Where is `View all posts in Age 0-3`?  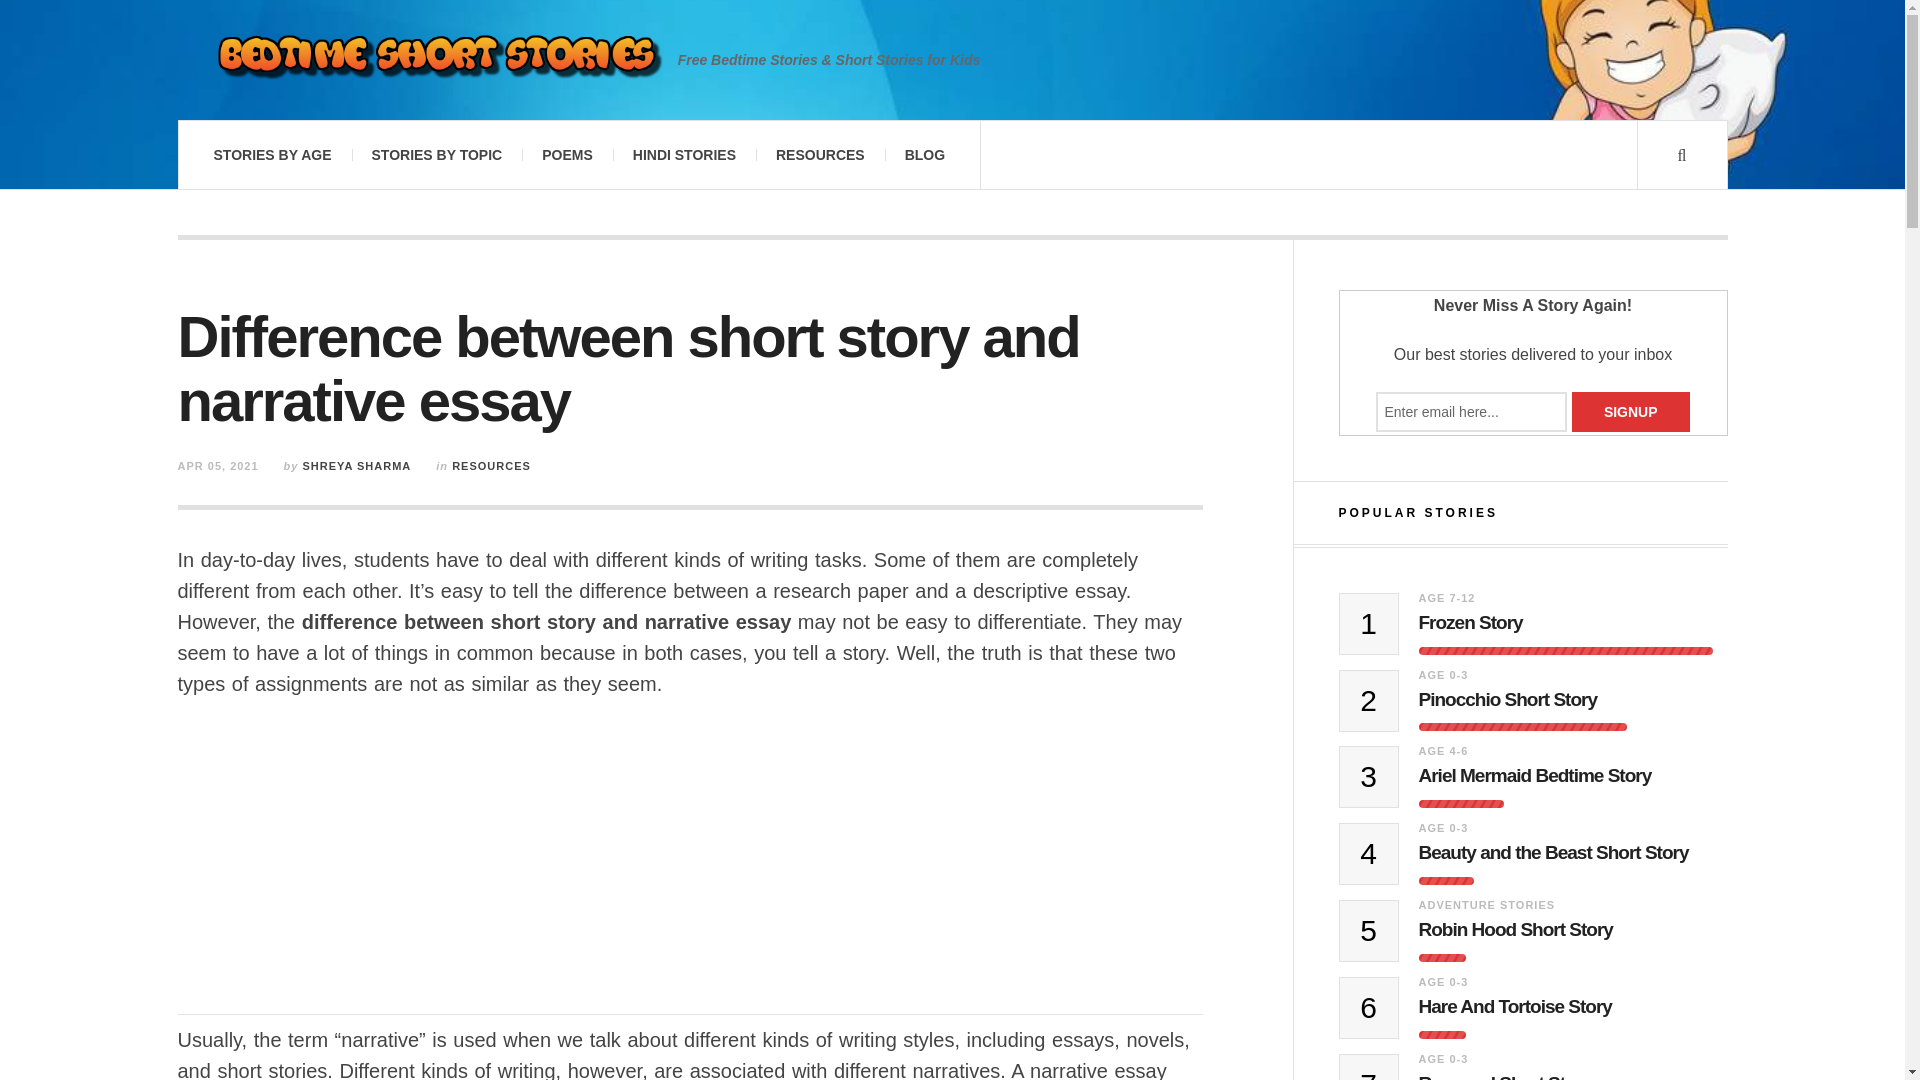
View all posts in Age 0-3 is located at coordinates (1443, 827).